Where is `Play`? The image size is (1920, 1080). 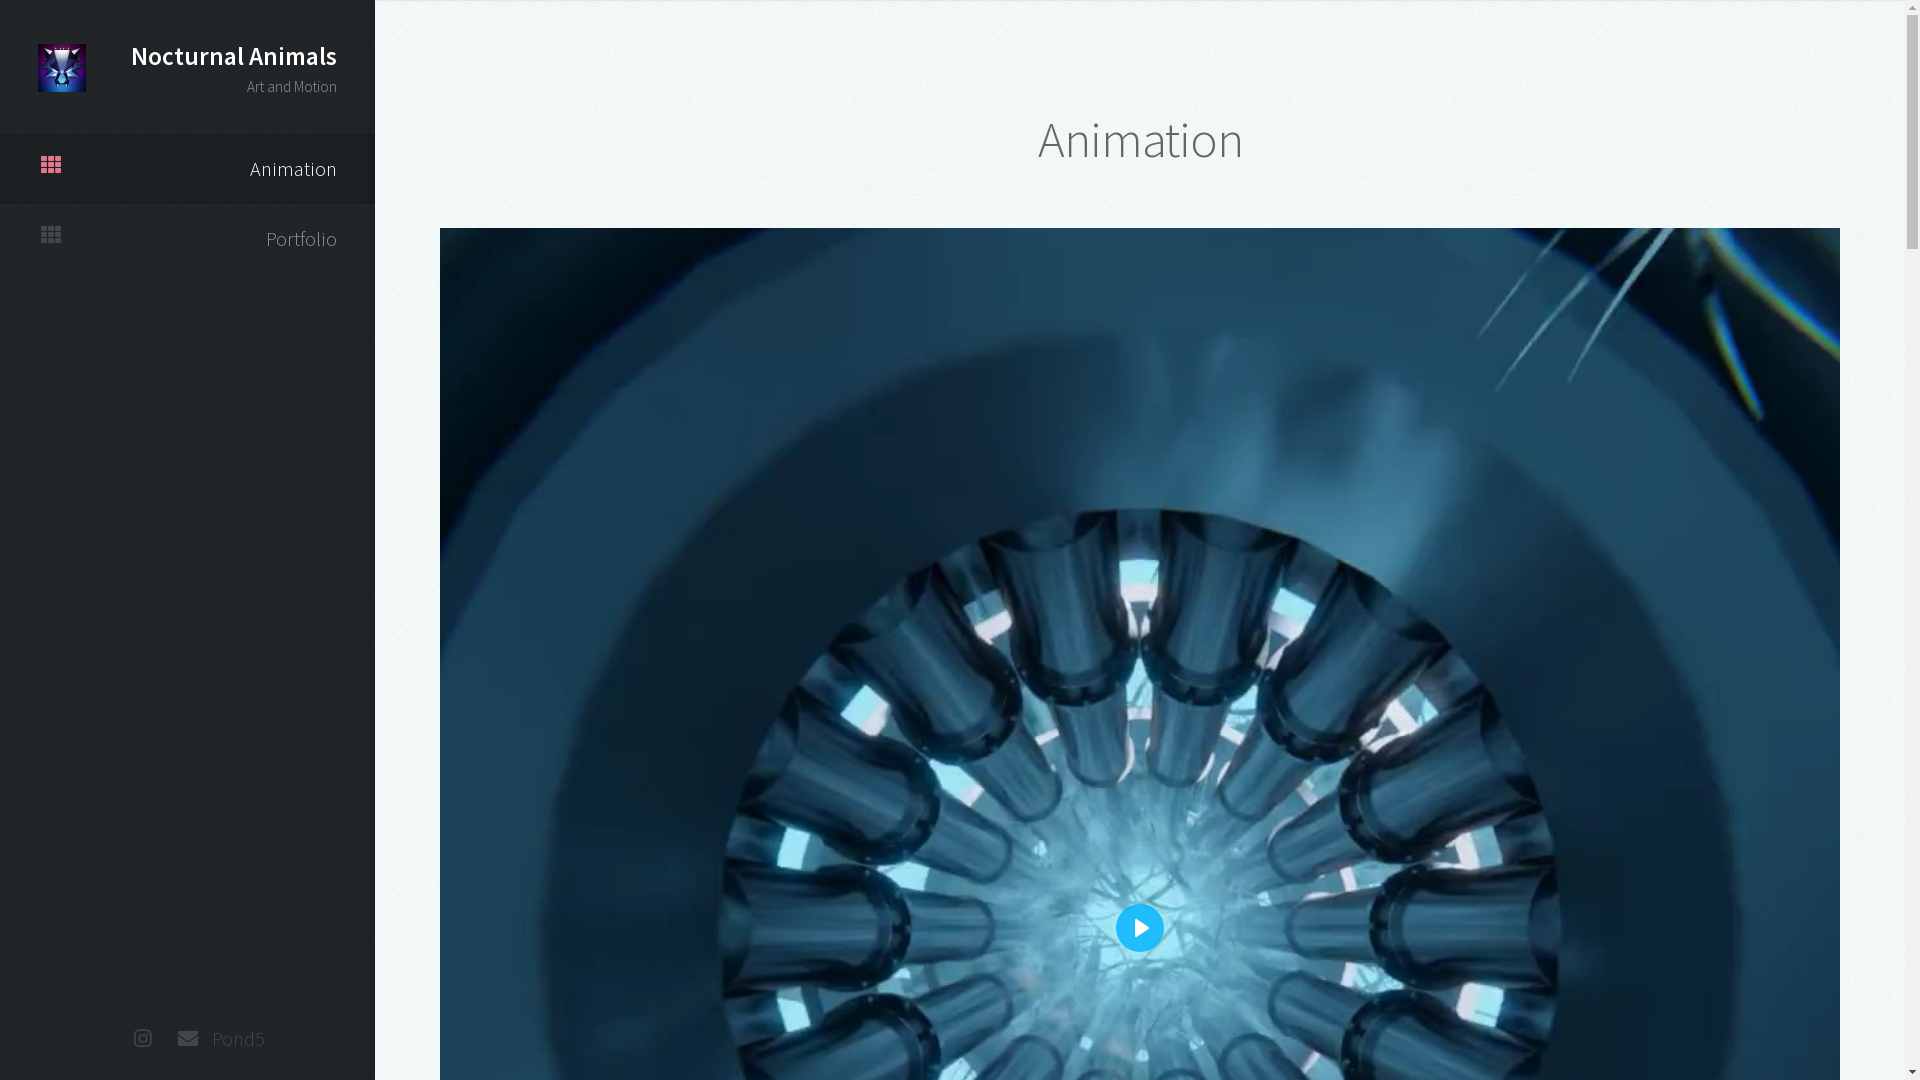
Play is located at coordinates (1140, 928).